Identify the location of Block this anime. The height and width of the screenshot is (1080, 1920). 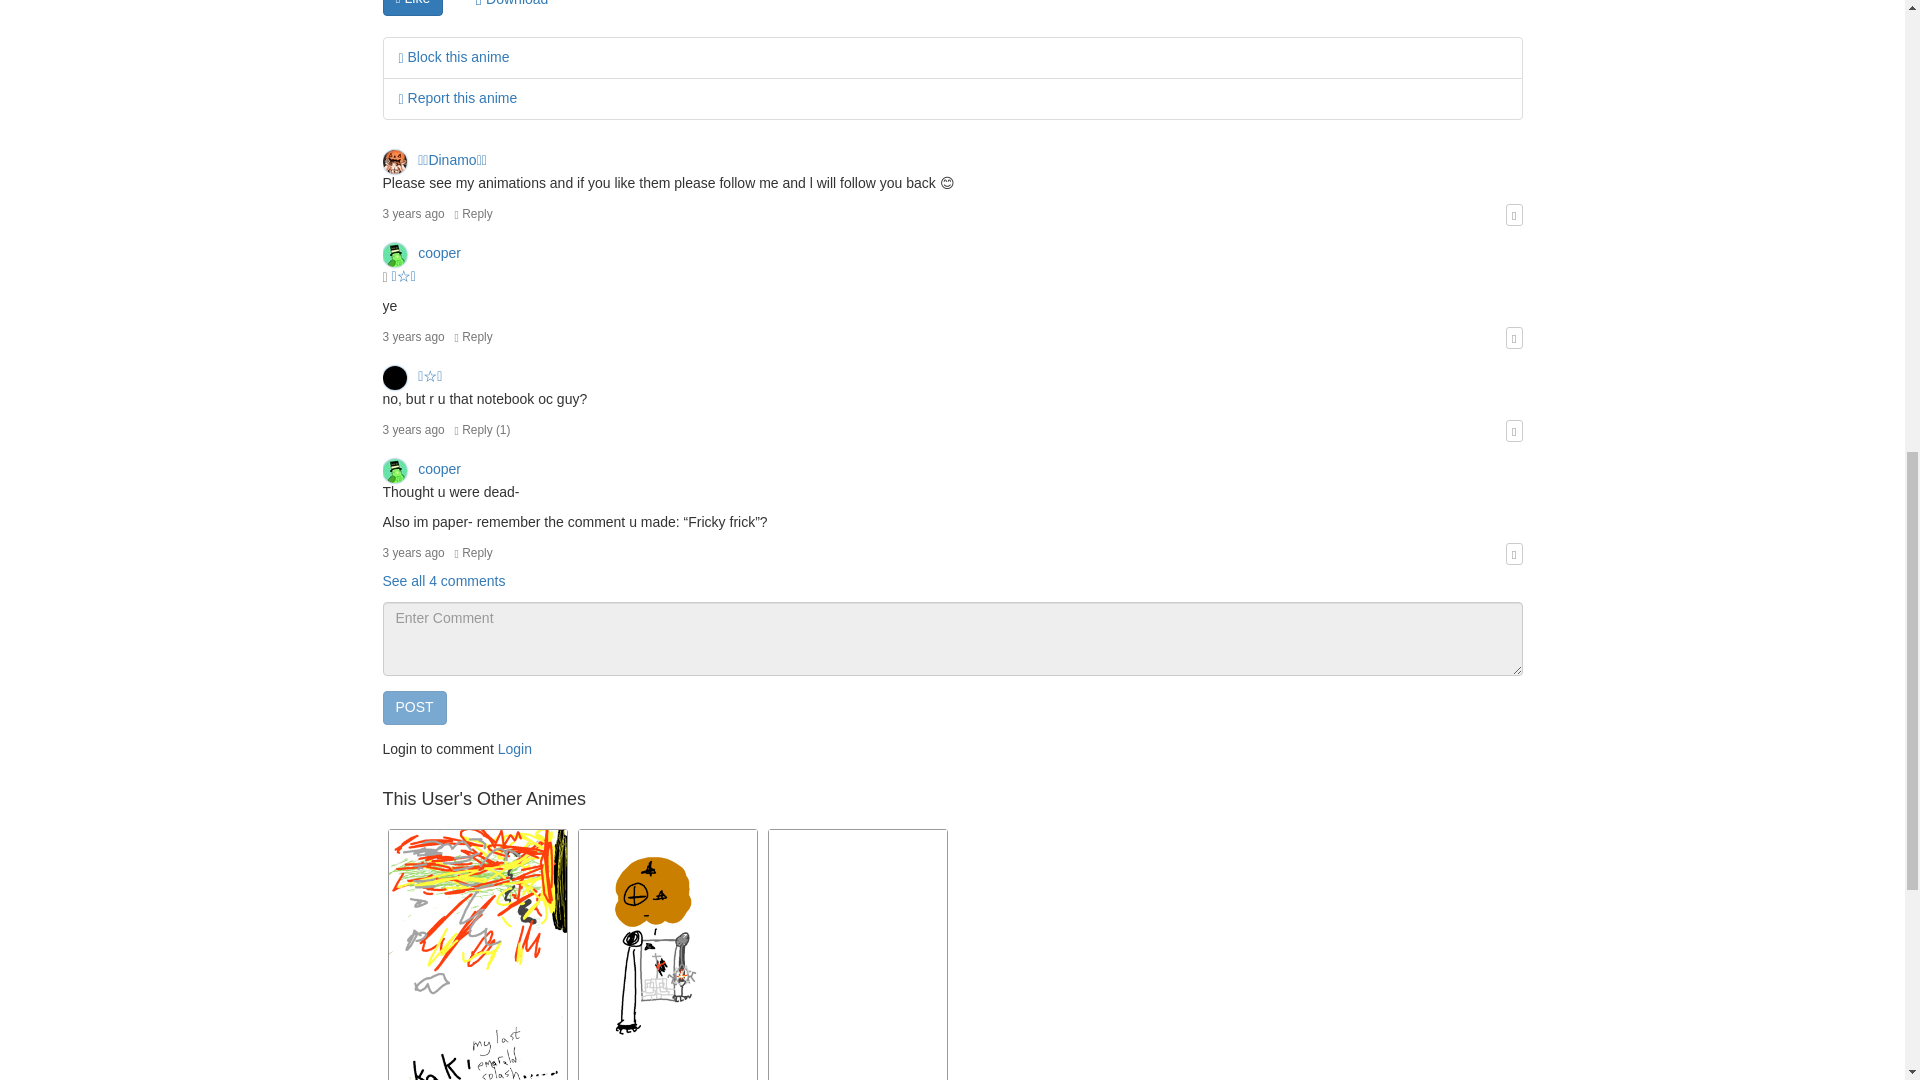
(452, 56).